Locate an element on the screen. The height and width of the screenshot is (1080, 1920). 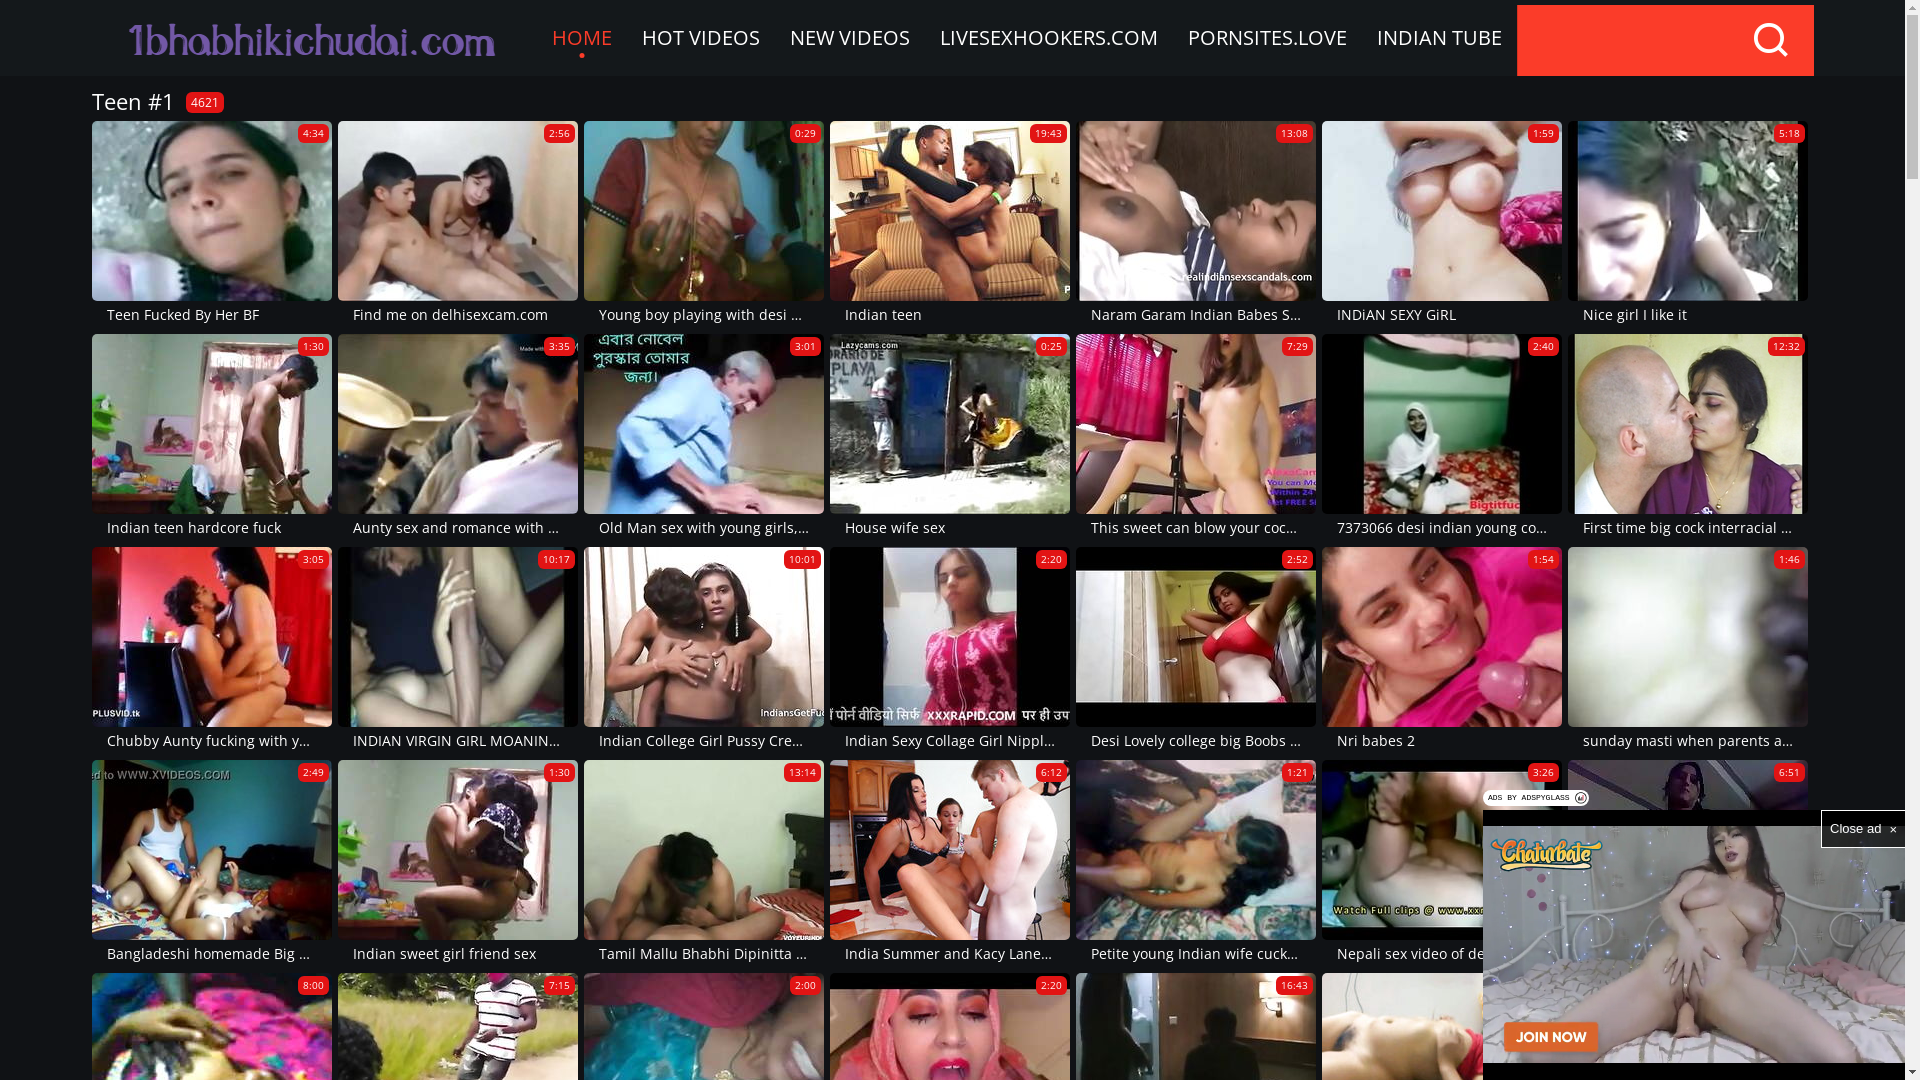
6:12
India Summer and Kacy Lane kitchen trio is located at coordinates (950, 864).